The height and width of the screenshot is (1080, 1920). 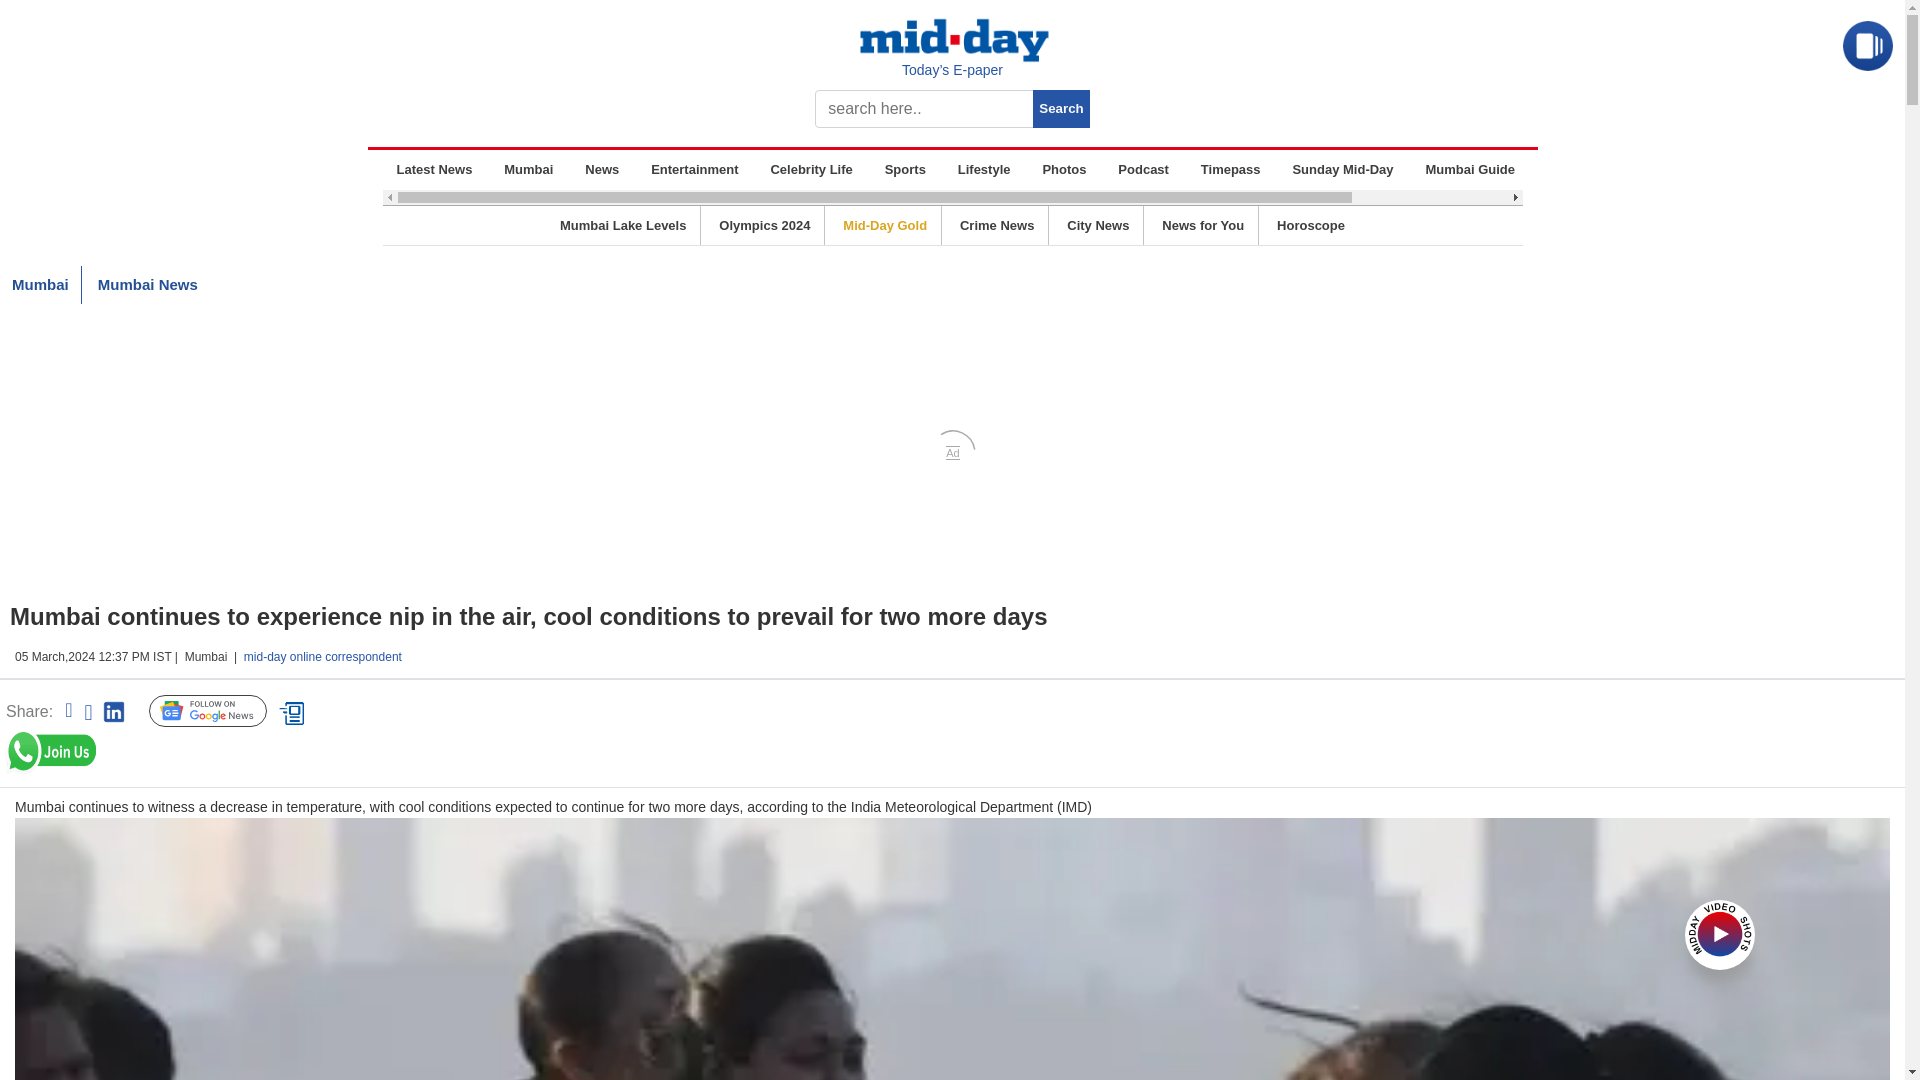 I want to click on Sports, so click(x=905, y=170).